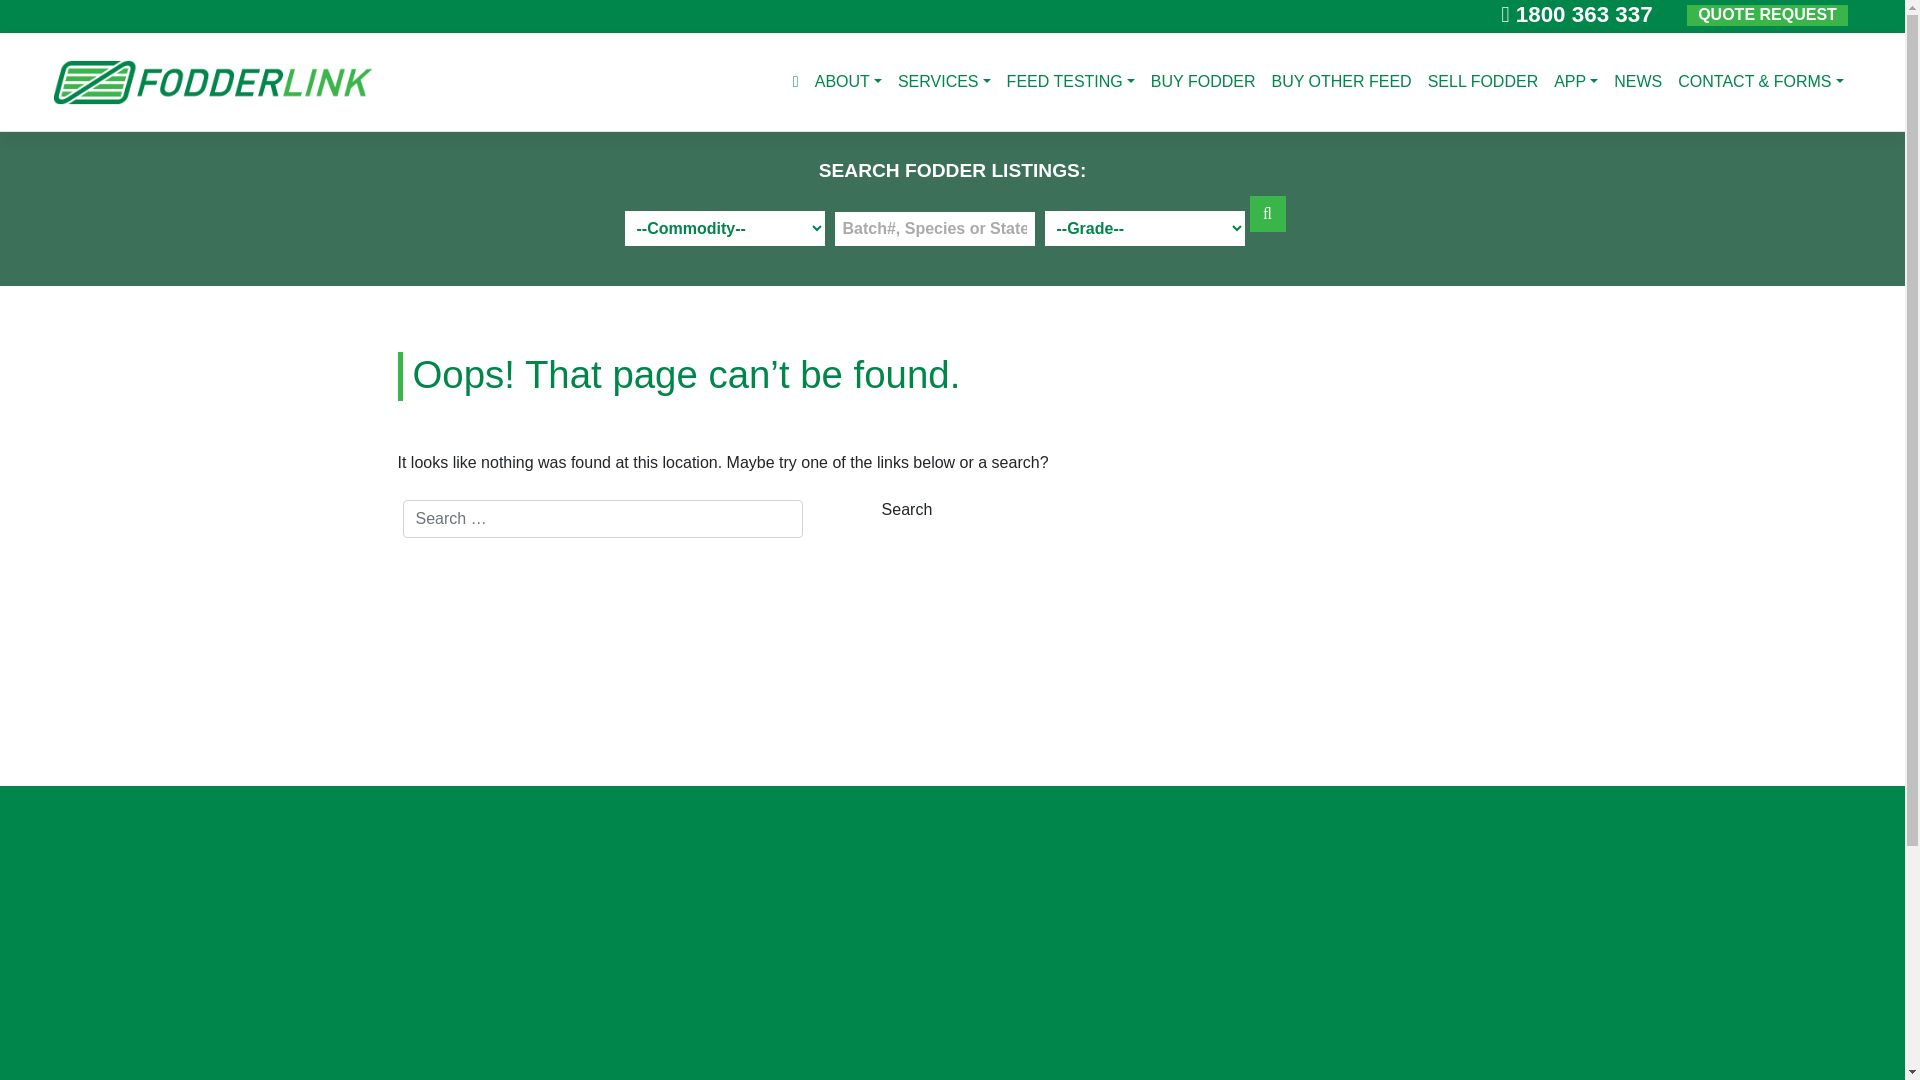 The image size is (1920, 1080). I want to click on 1800 363 337, so click(1576, 14).